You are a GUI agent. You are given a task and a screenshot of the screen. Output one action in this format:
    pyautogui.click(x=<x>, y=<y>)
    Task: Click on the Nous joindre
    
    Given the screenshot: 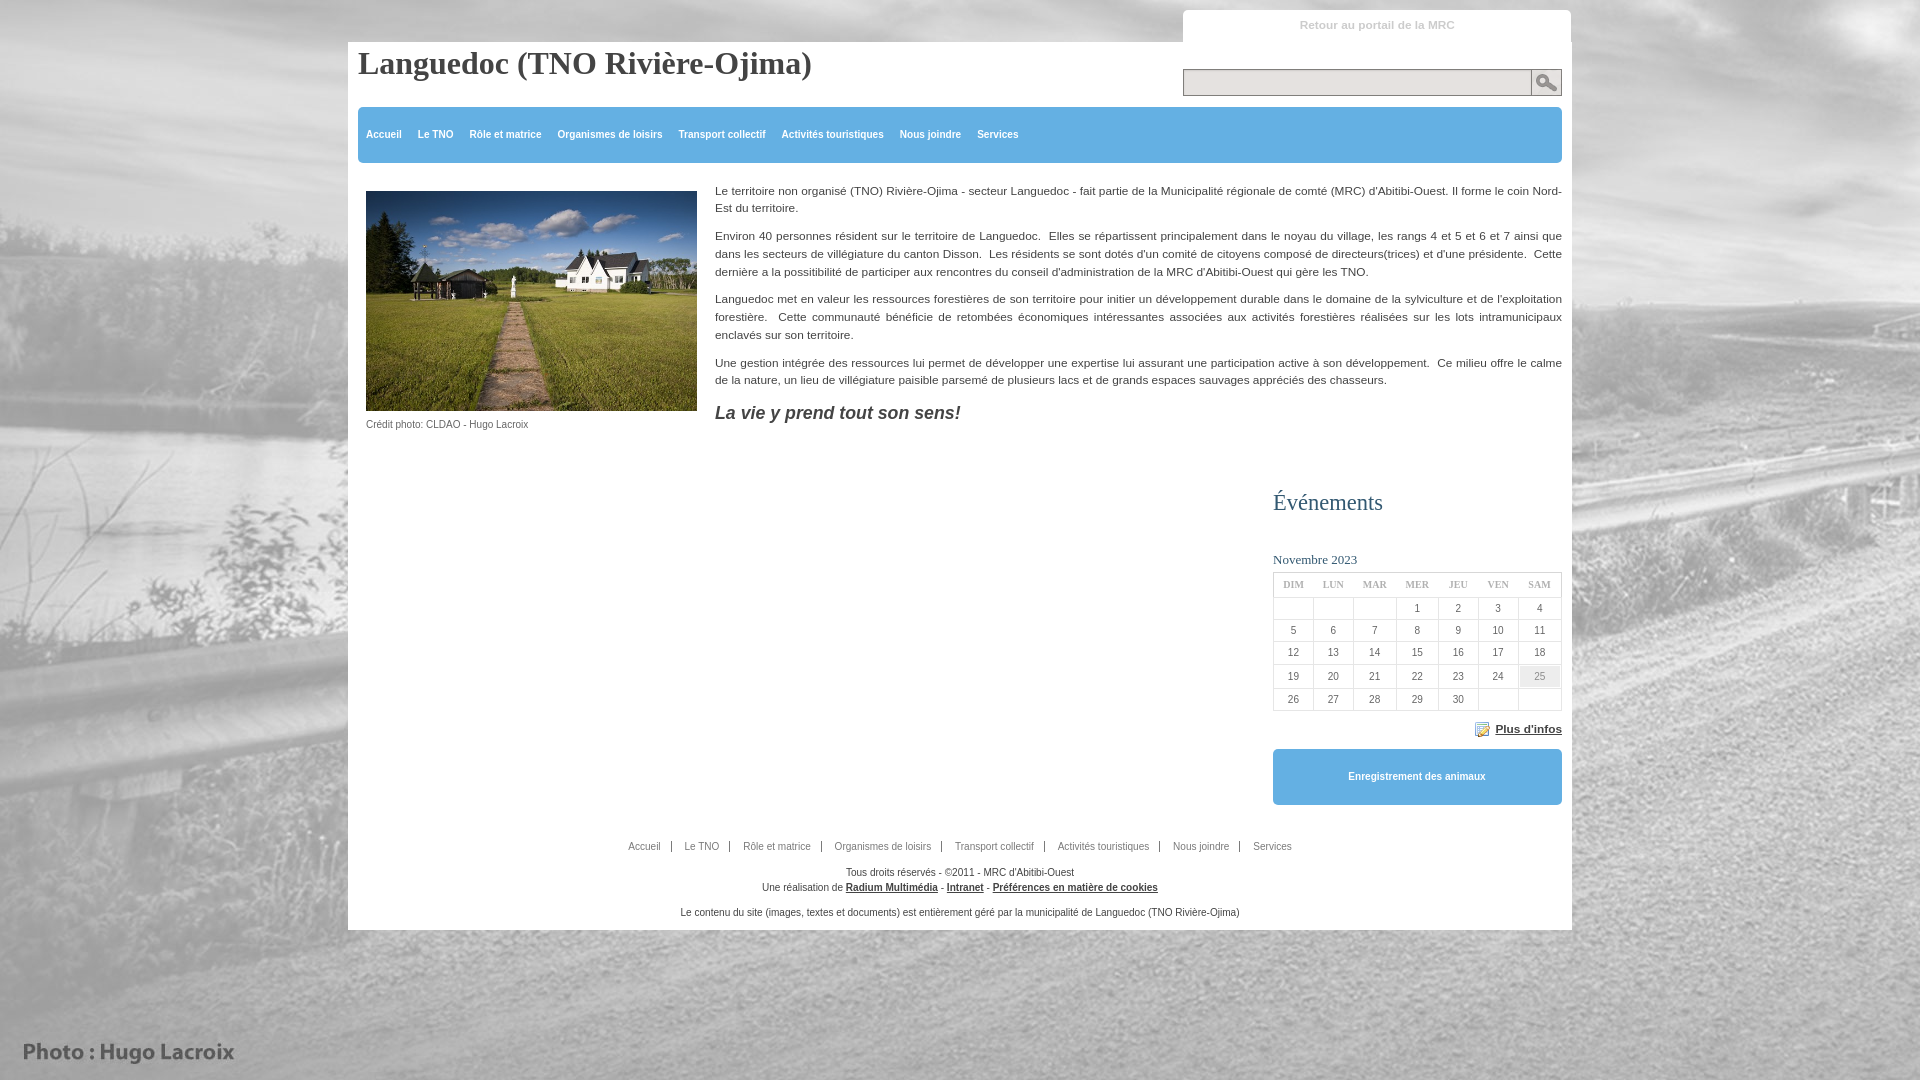 What is the action you would take?
    pyautogui.click(x=930, y=135)
    